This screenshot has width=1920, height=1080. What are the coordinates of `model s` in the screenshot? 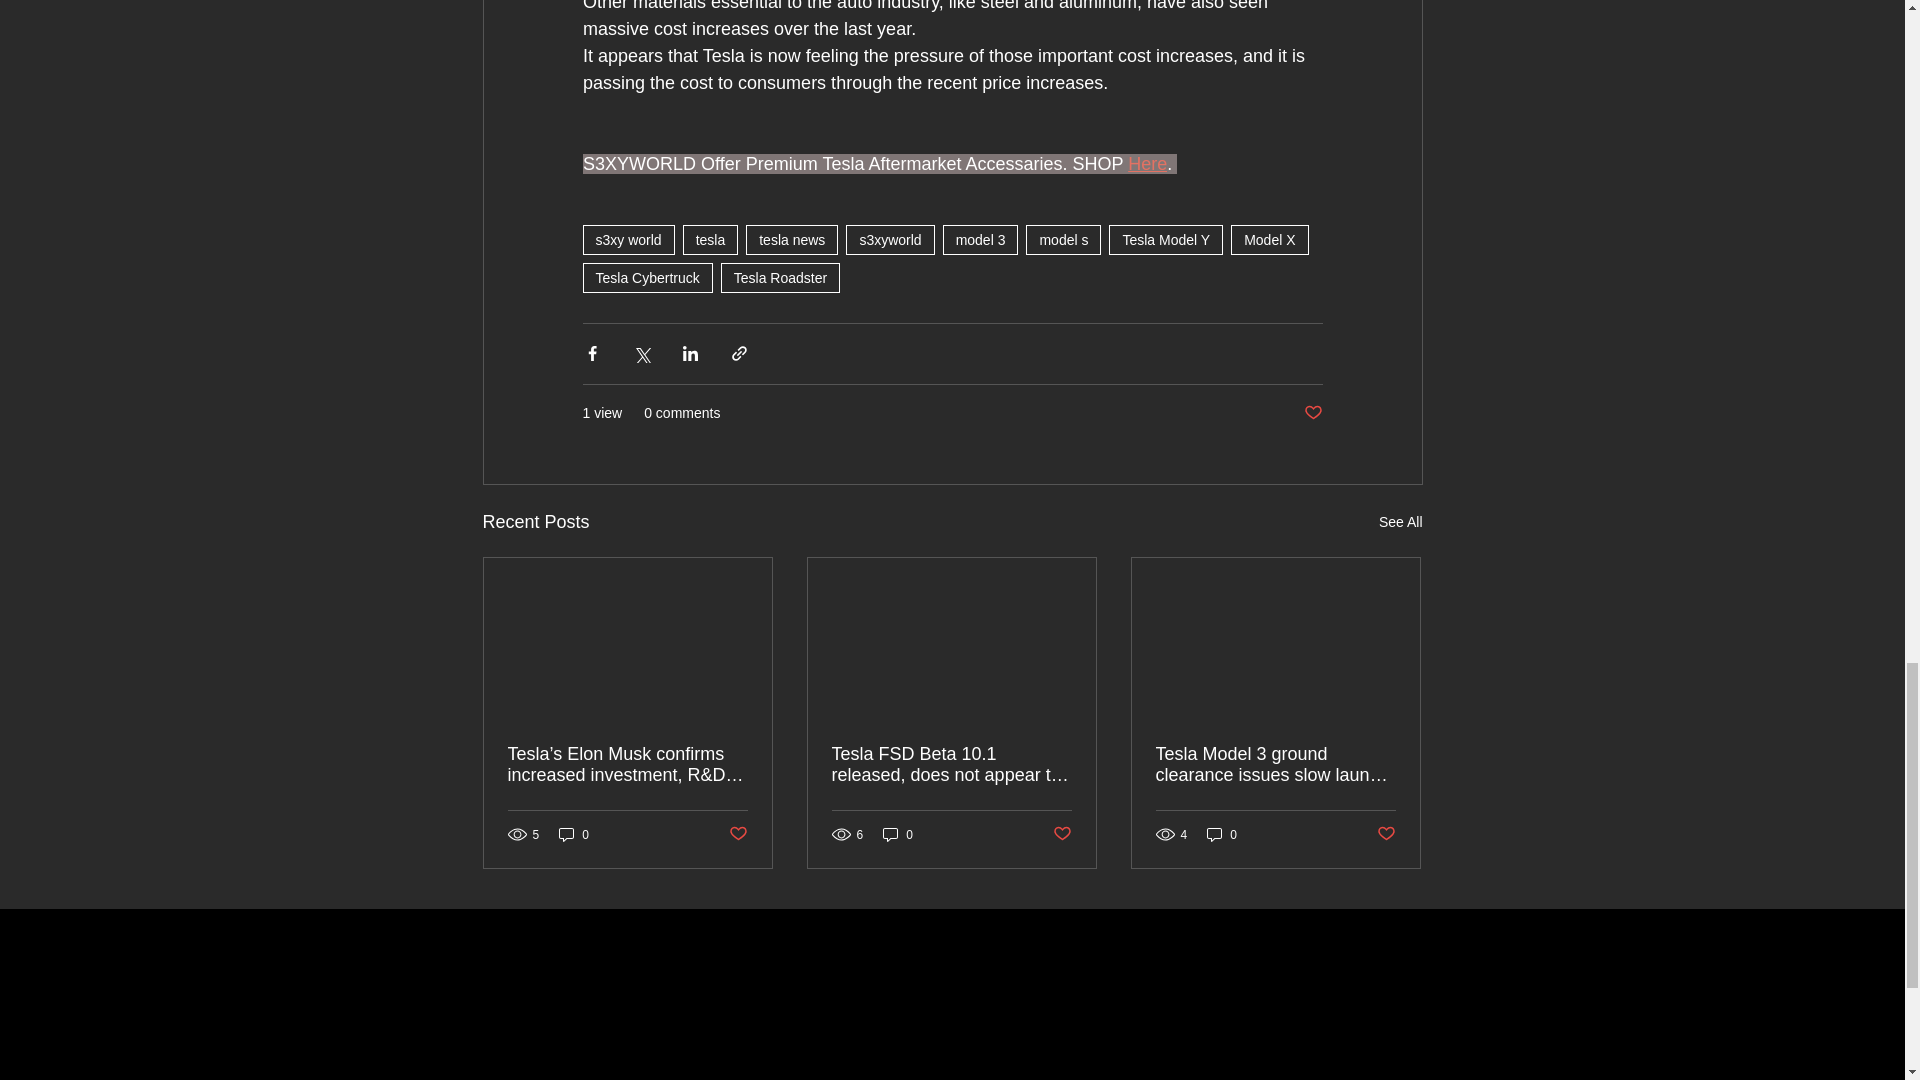 It's located at (1062, 239).